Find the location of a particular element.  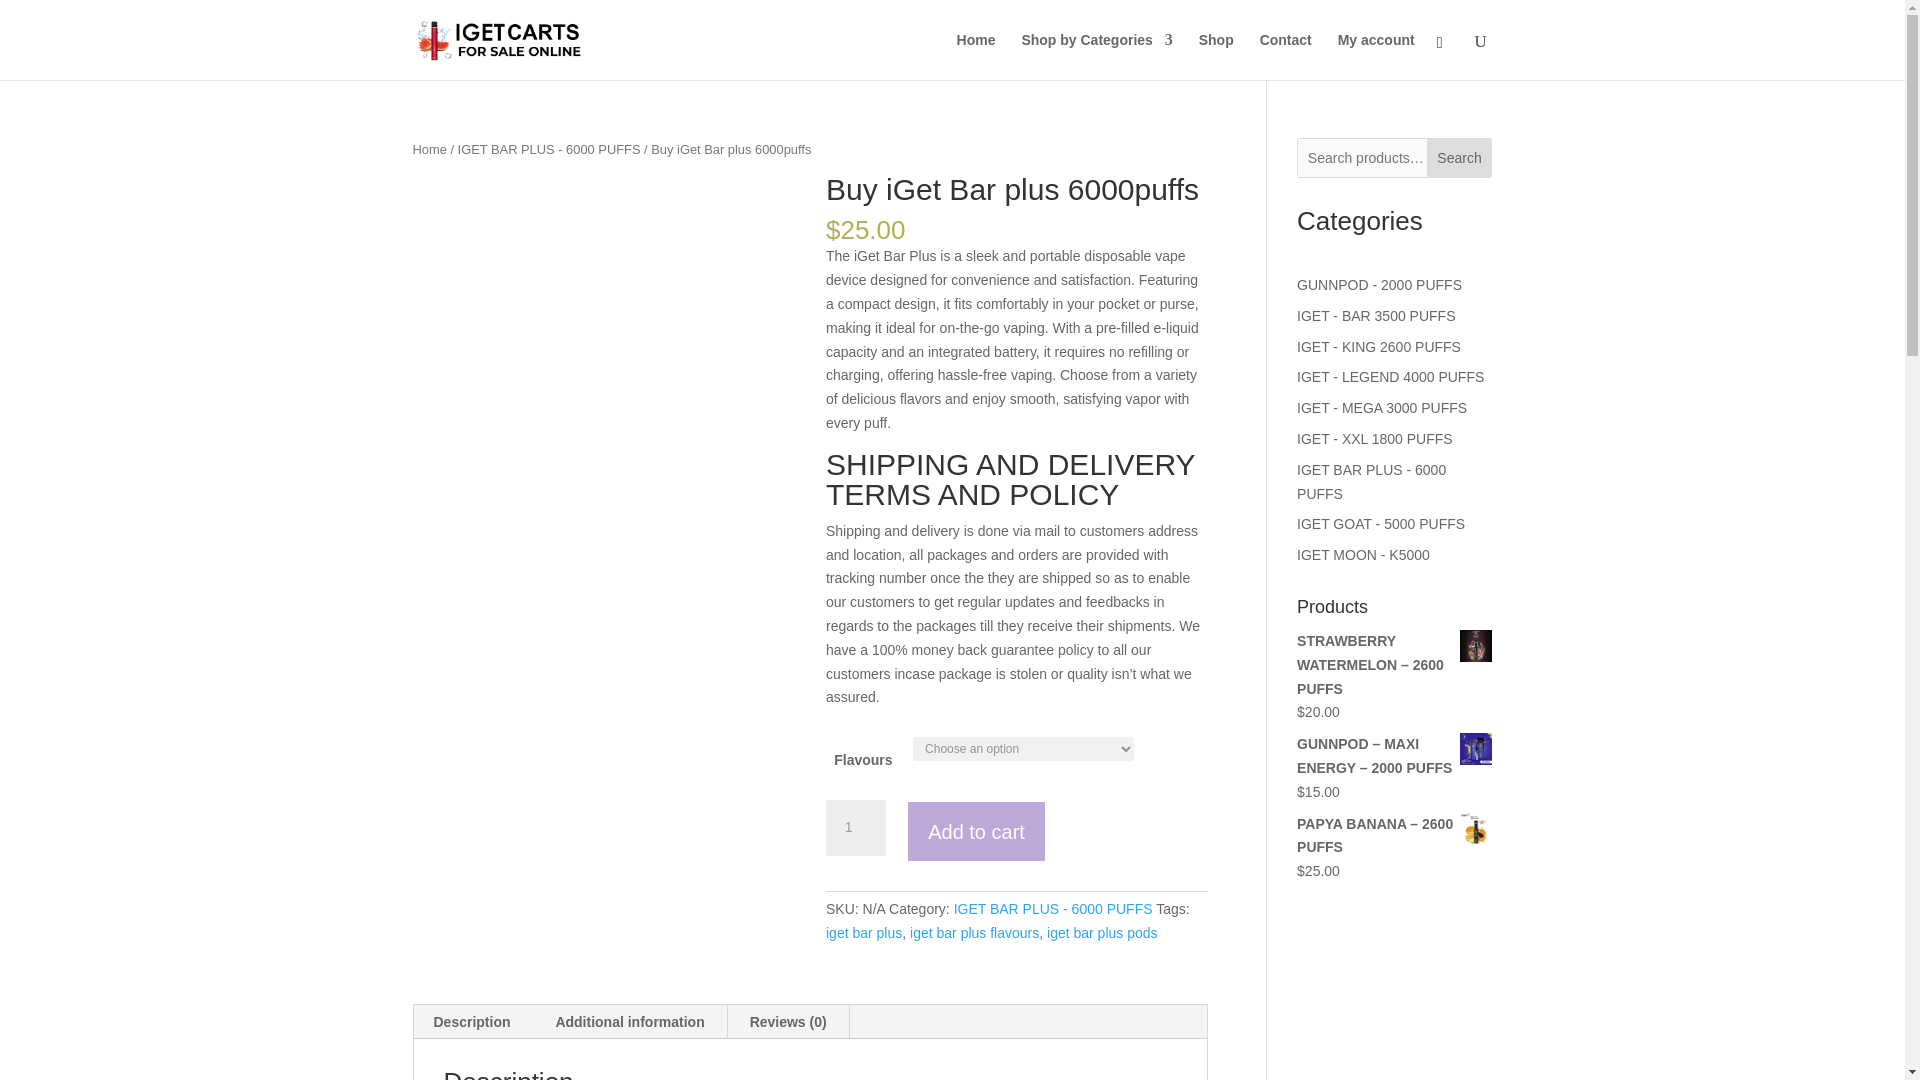

Contact is located at coordinates (1285, 56).